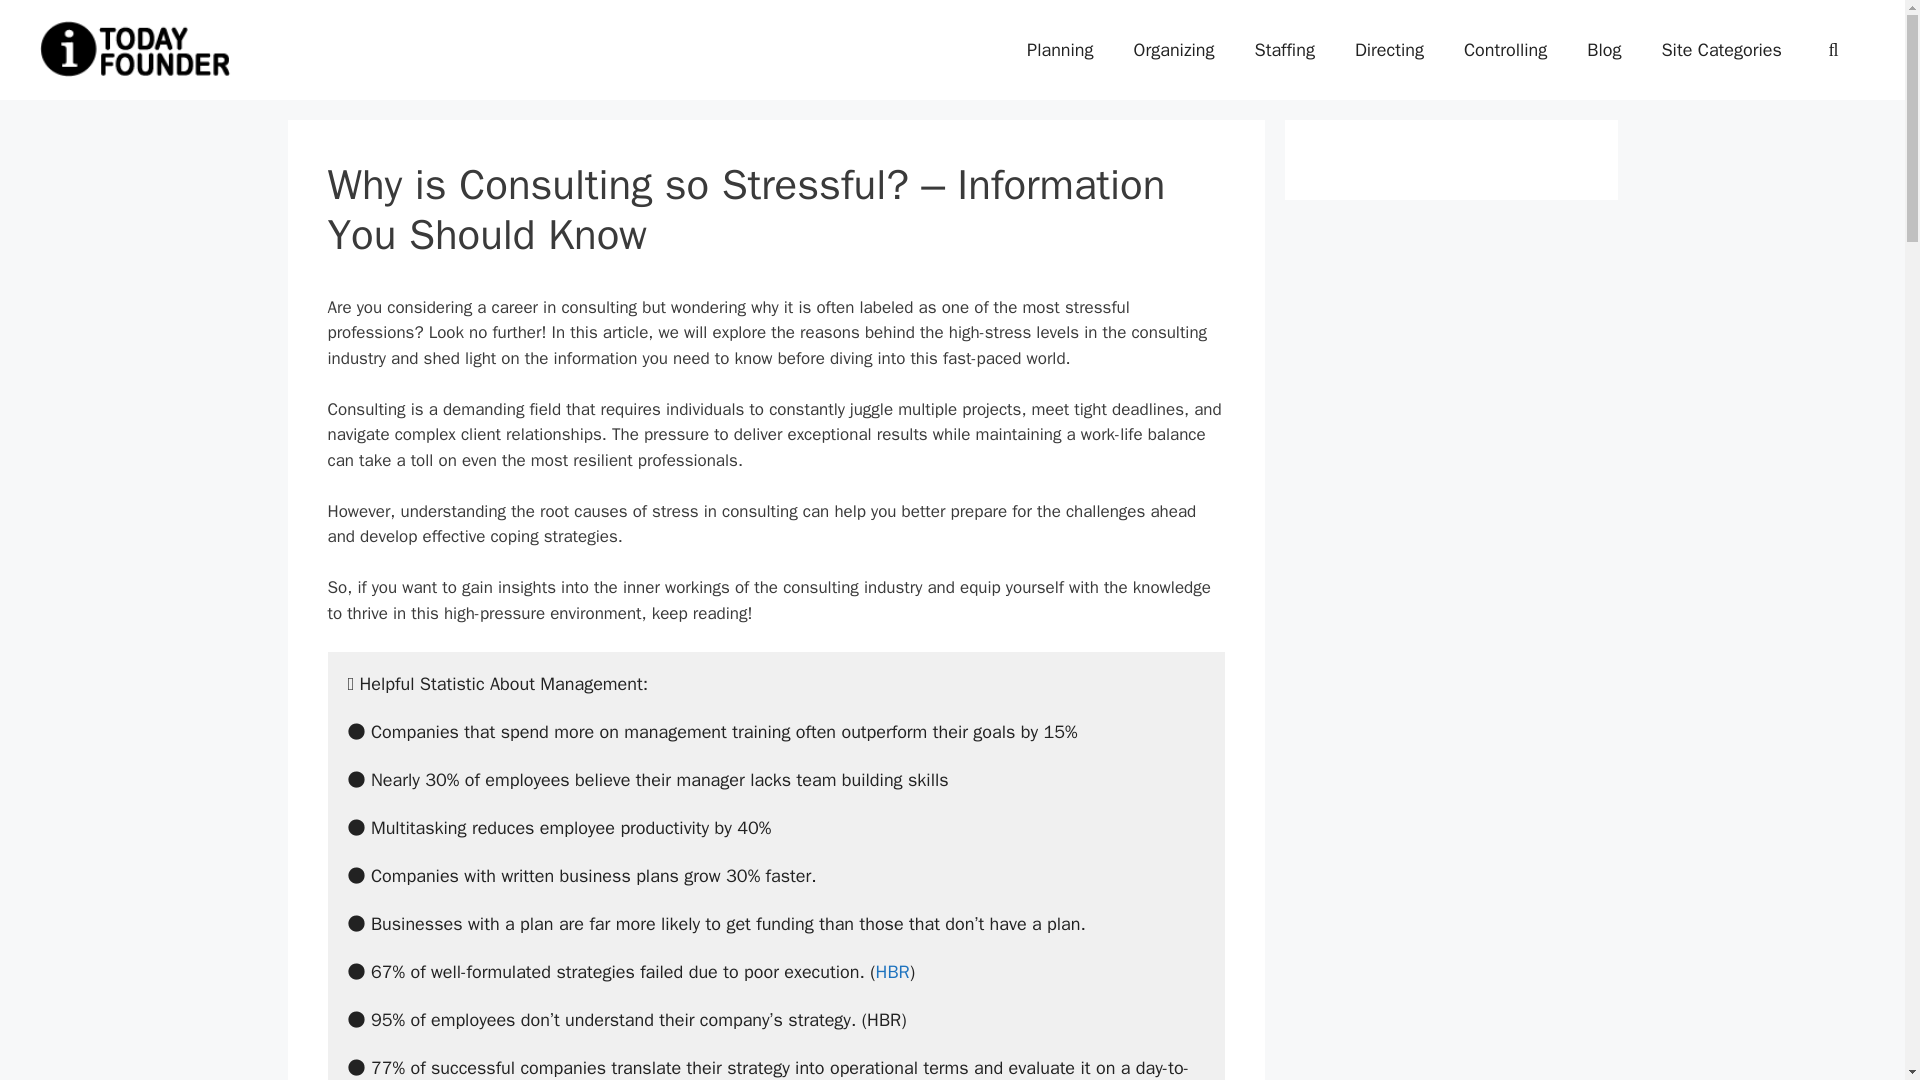 Image resolution: width=1920 pixels, height=1080 pixels. I want to click on Planning, so click(1060, 50).